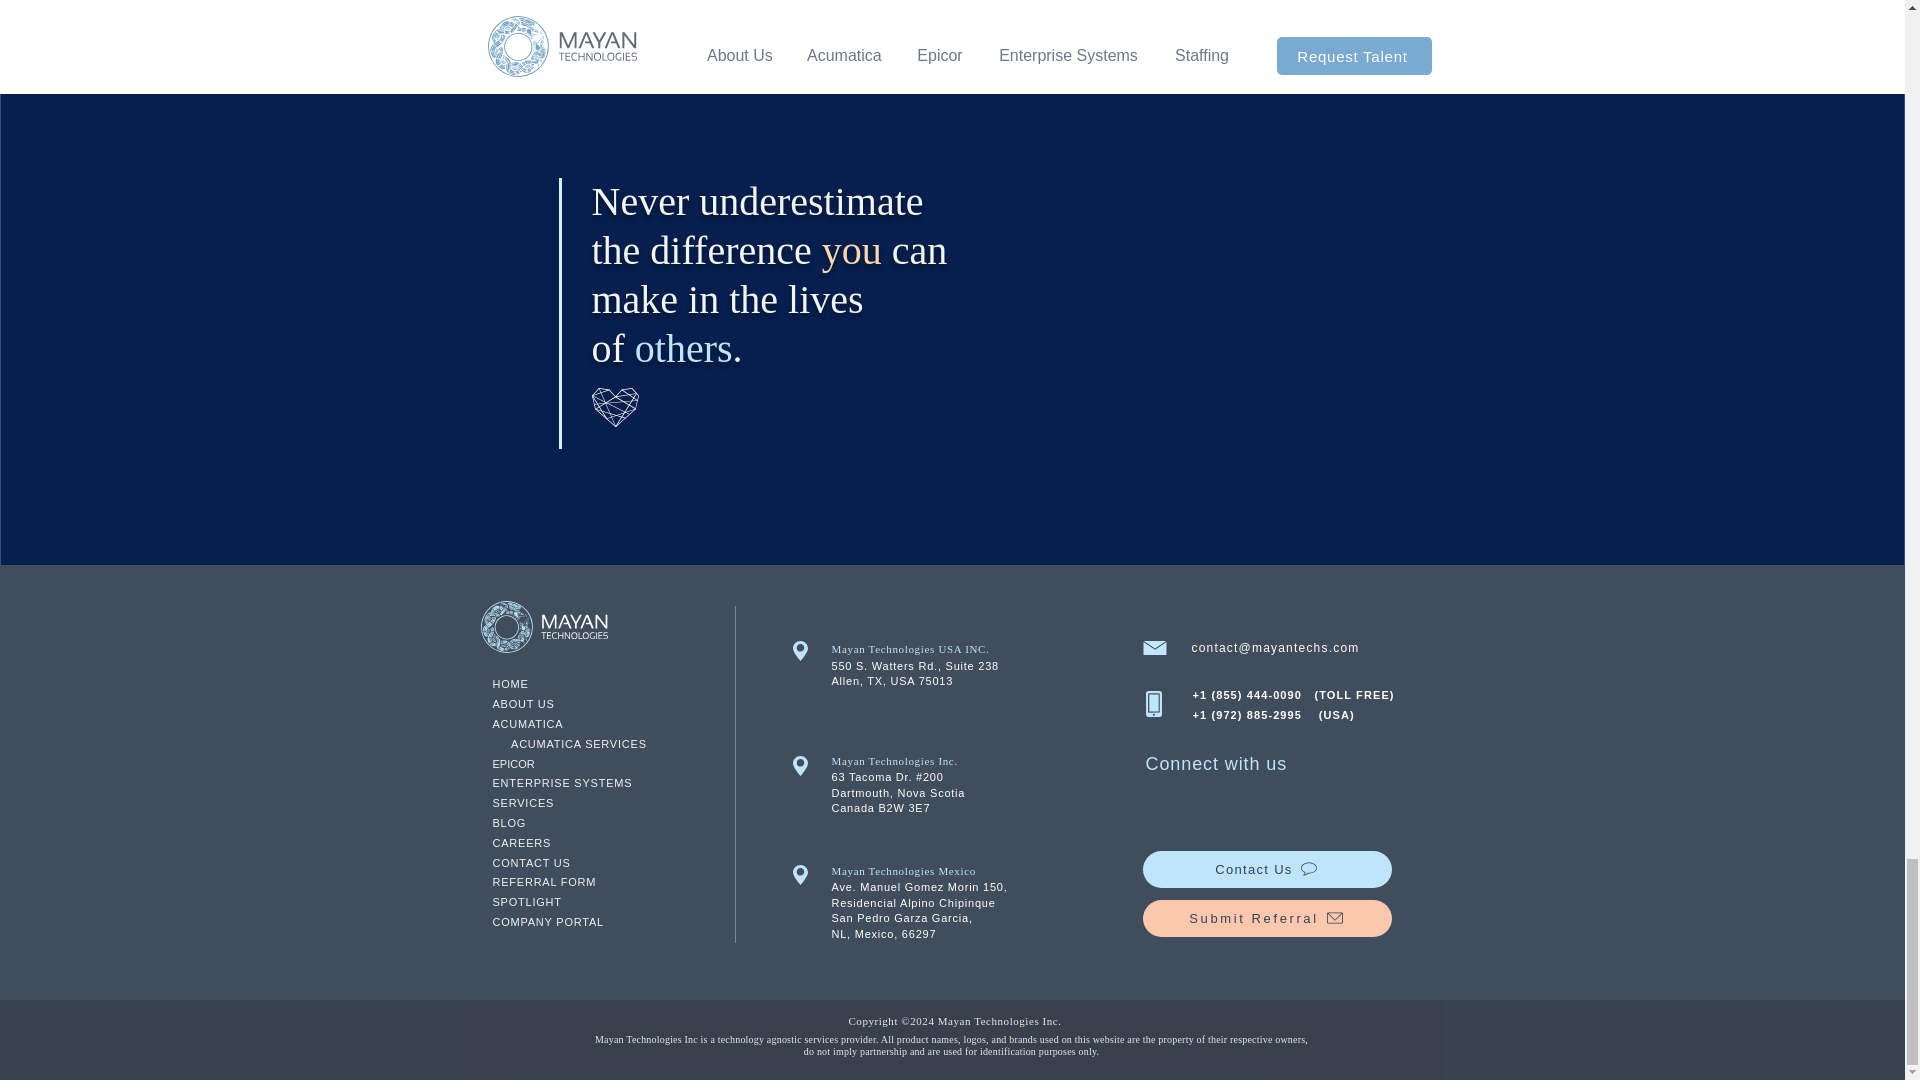 The height and width of the screenshot is (1080, 1920). What do you see at coordinates (521, 842) in the screenshot?
I see `CAREERS` at bounding box center [521, 842].